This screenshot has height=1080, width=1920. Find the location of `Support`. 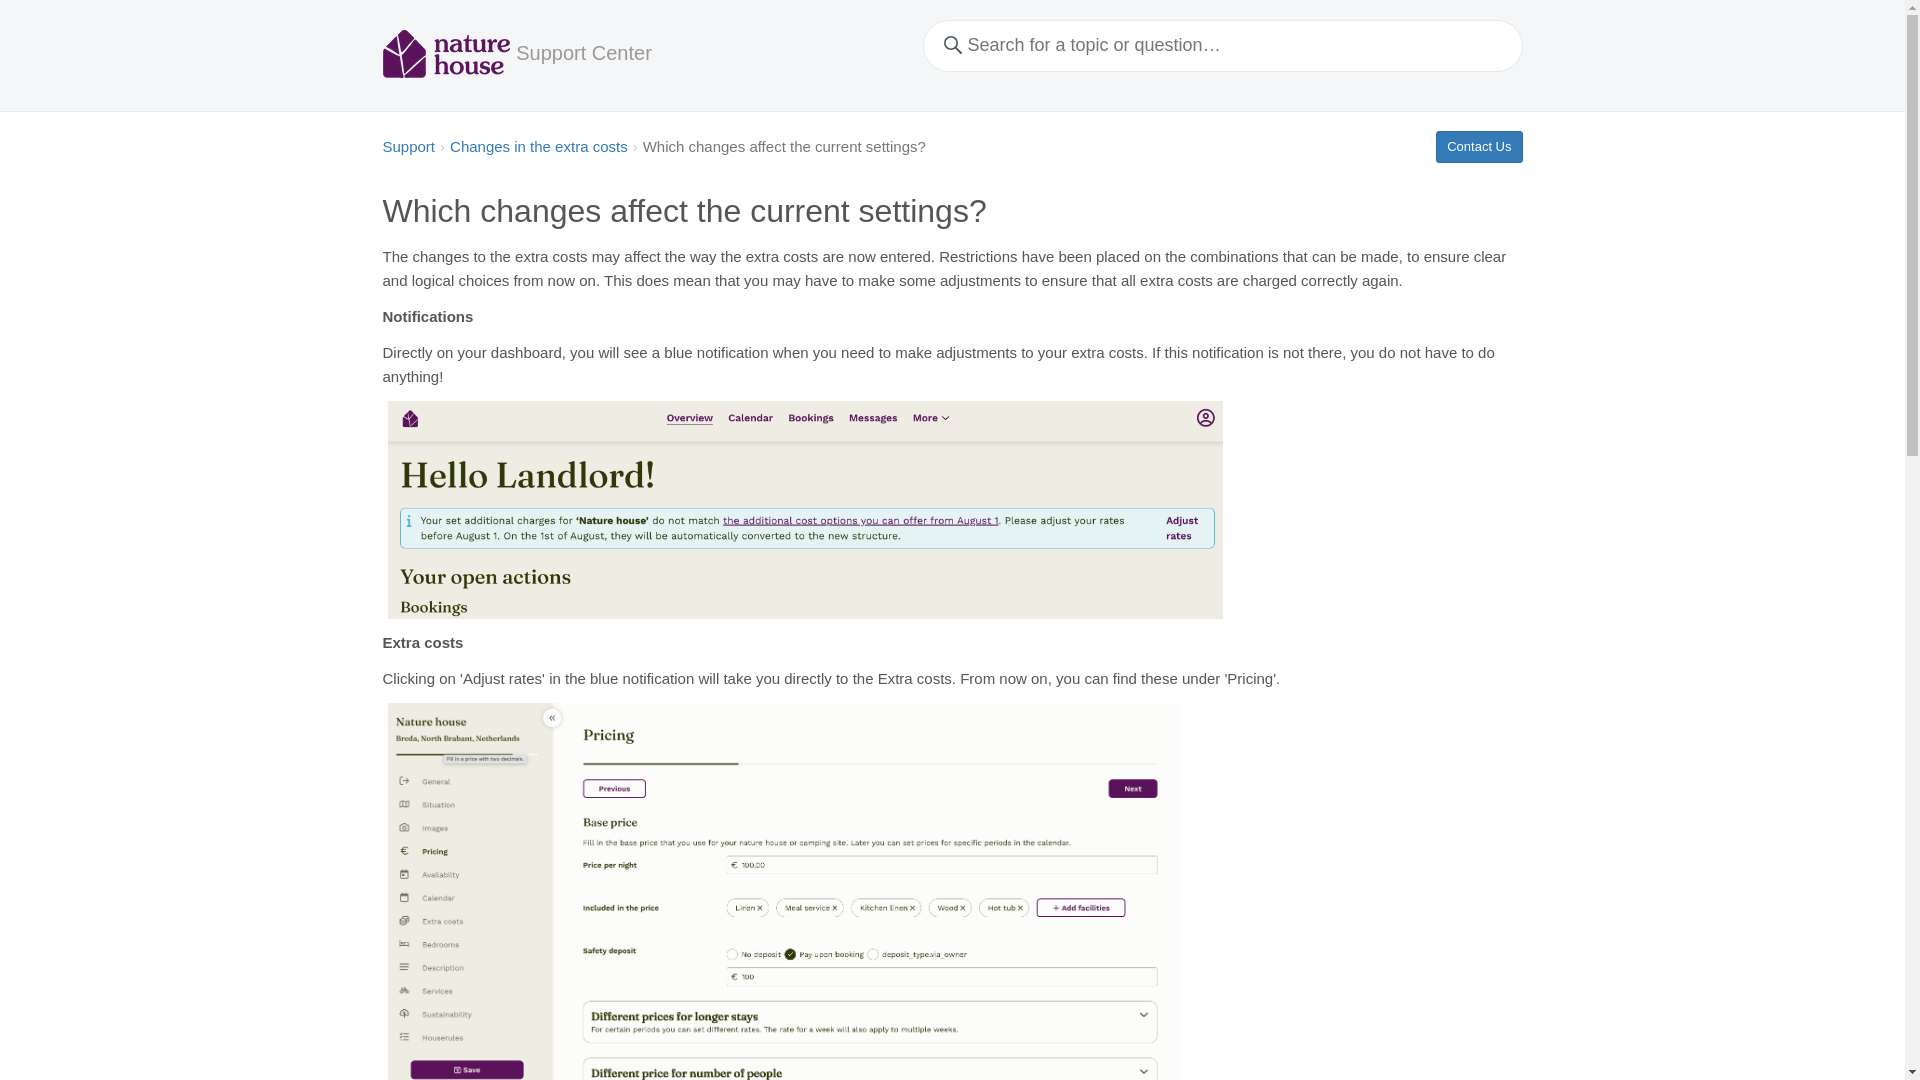

Support is located at coordinates (408, 146).